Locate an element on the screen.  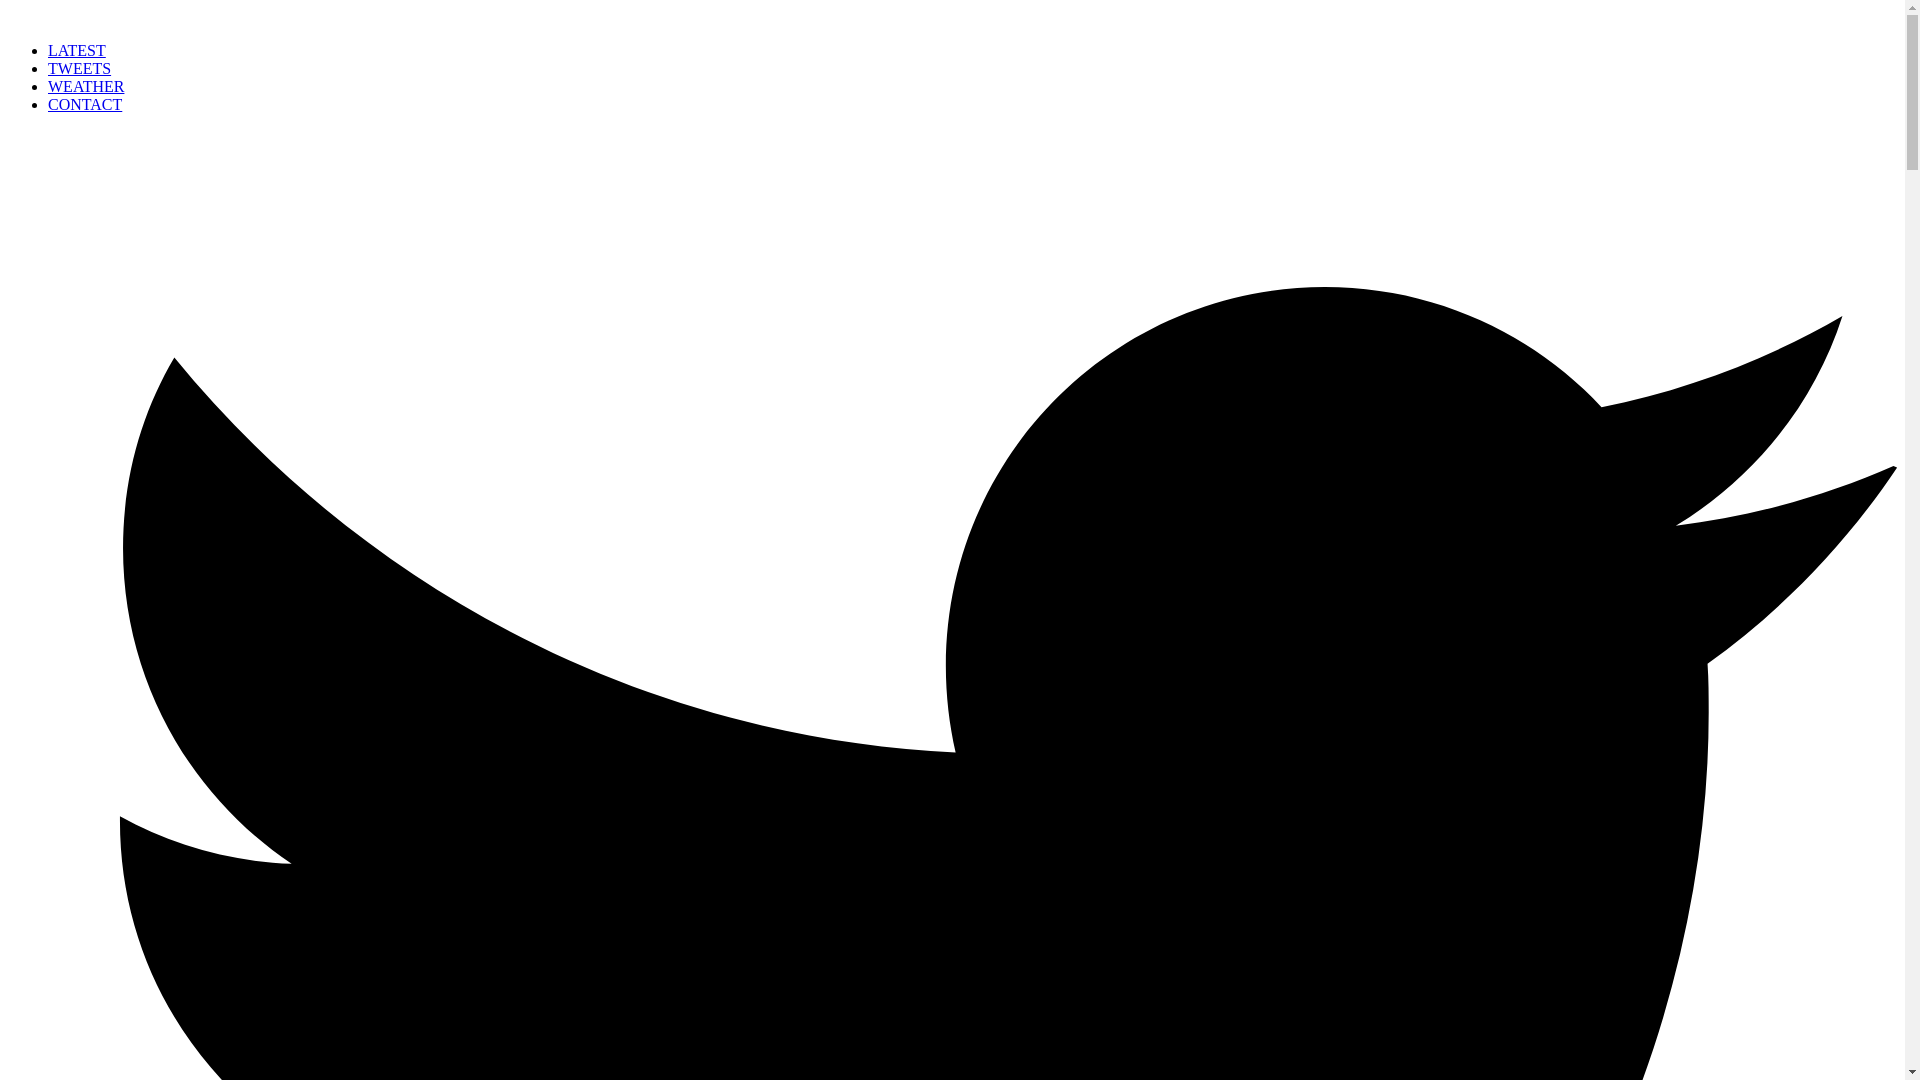
WEATHER is located at coordinates (86, 86).